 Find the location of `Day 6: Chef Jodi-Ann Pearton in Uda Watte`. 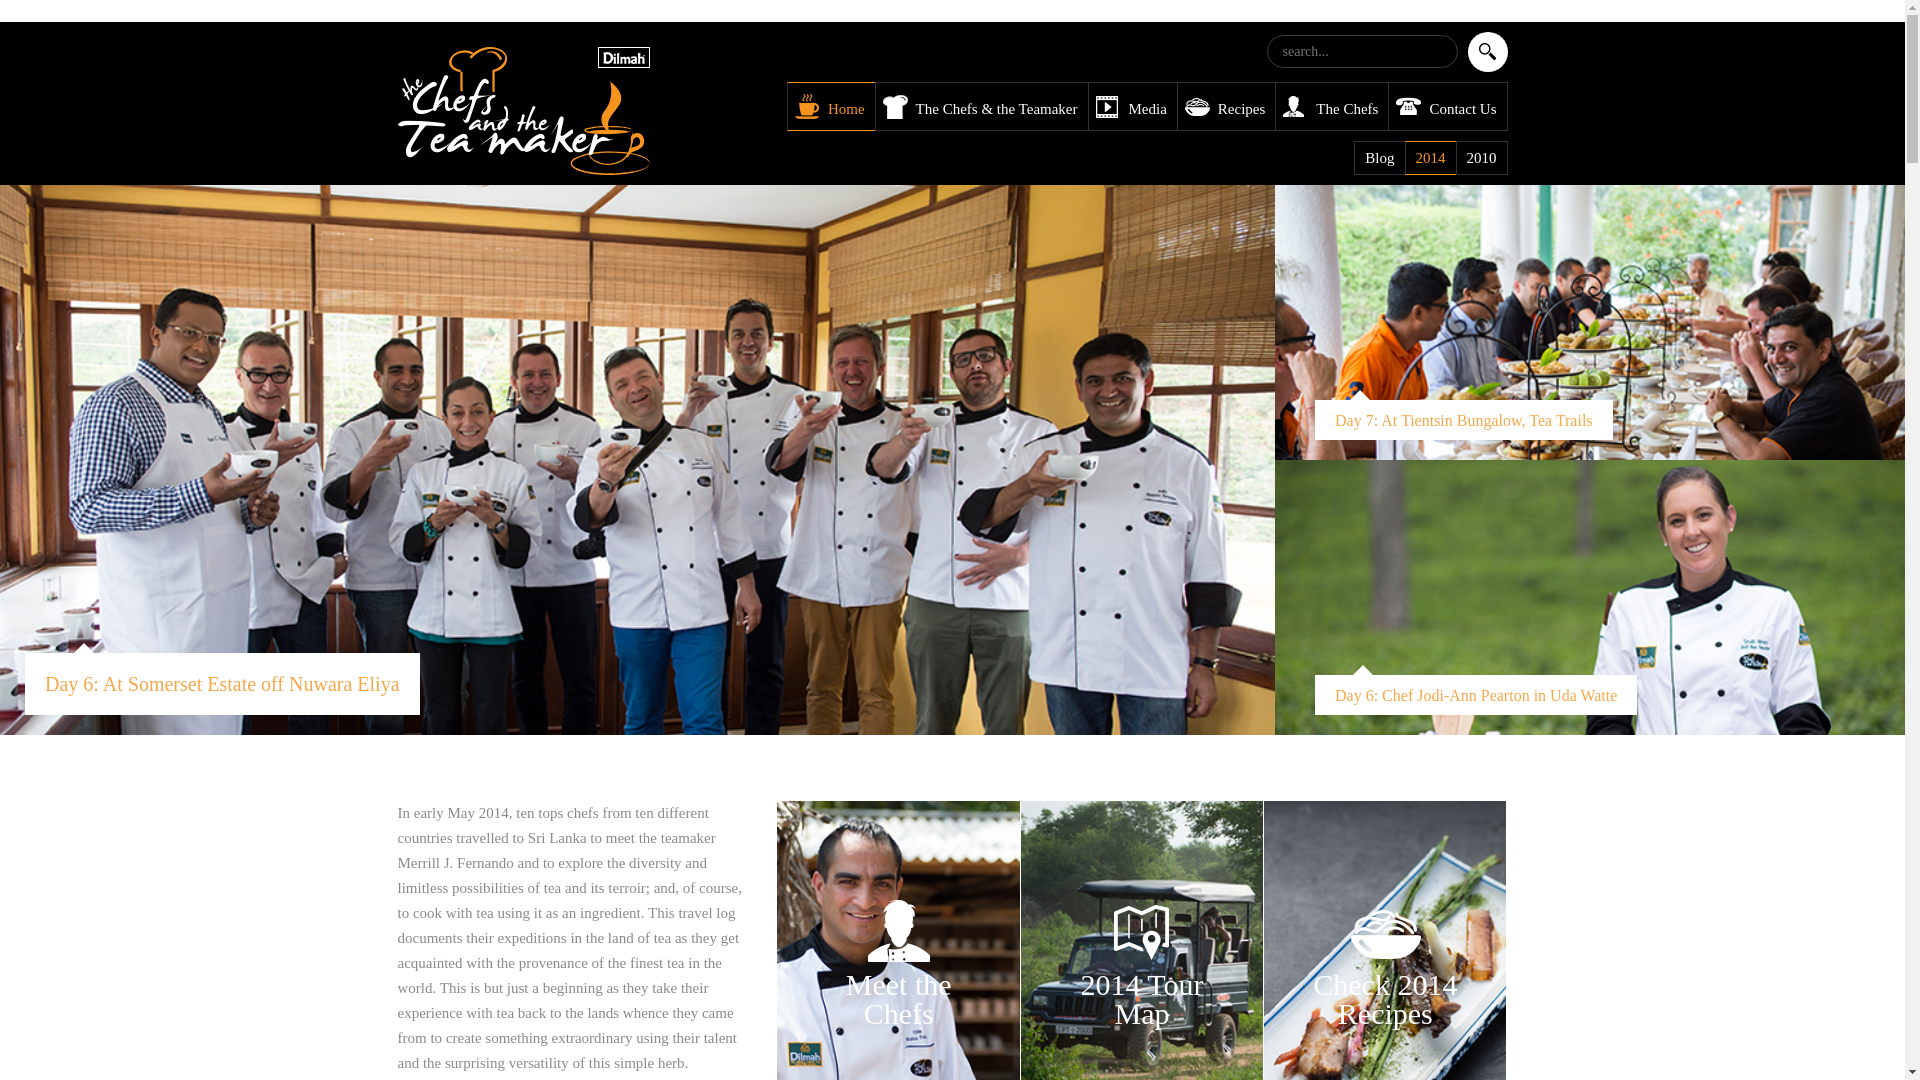

Day 6: Chef Jodi-Ann Pearton in Uda Watte is located at coordinates (1475, 822).